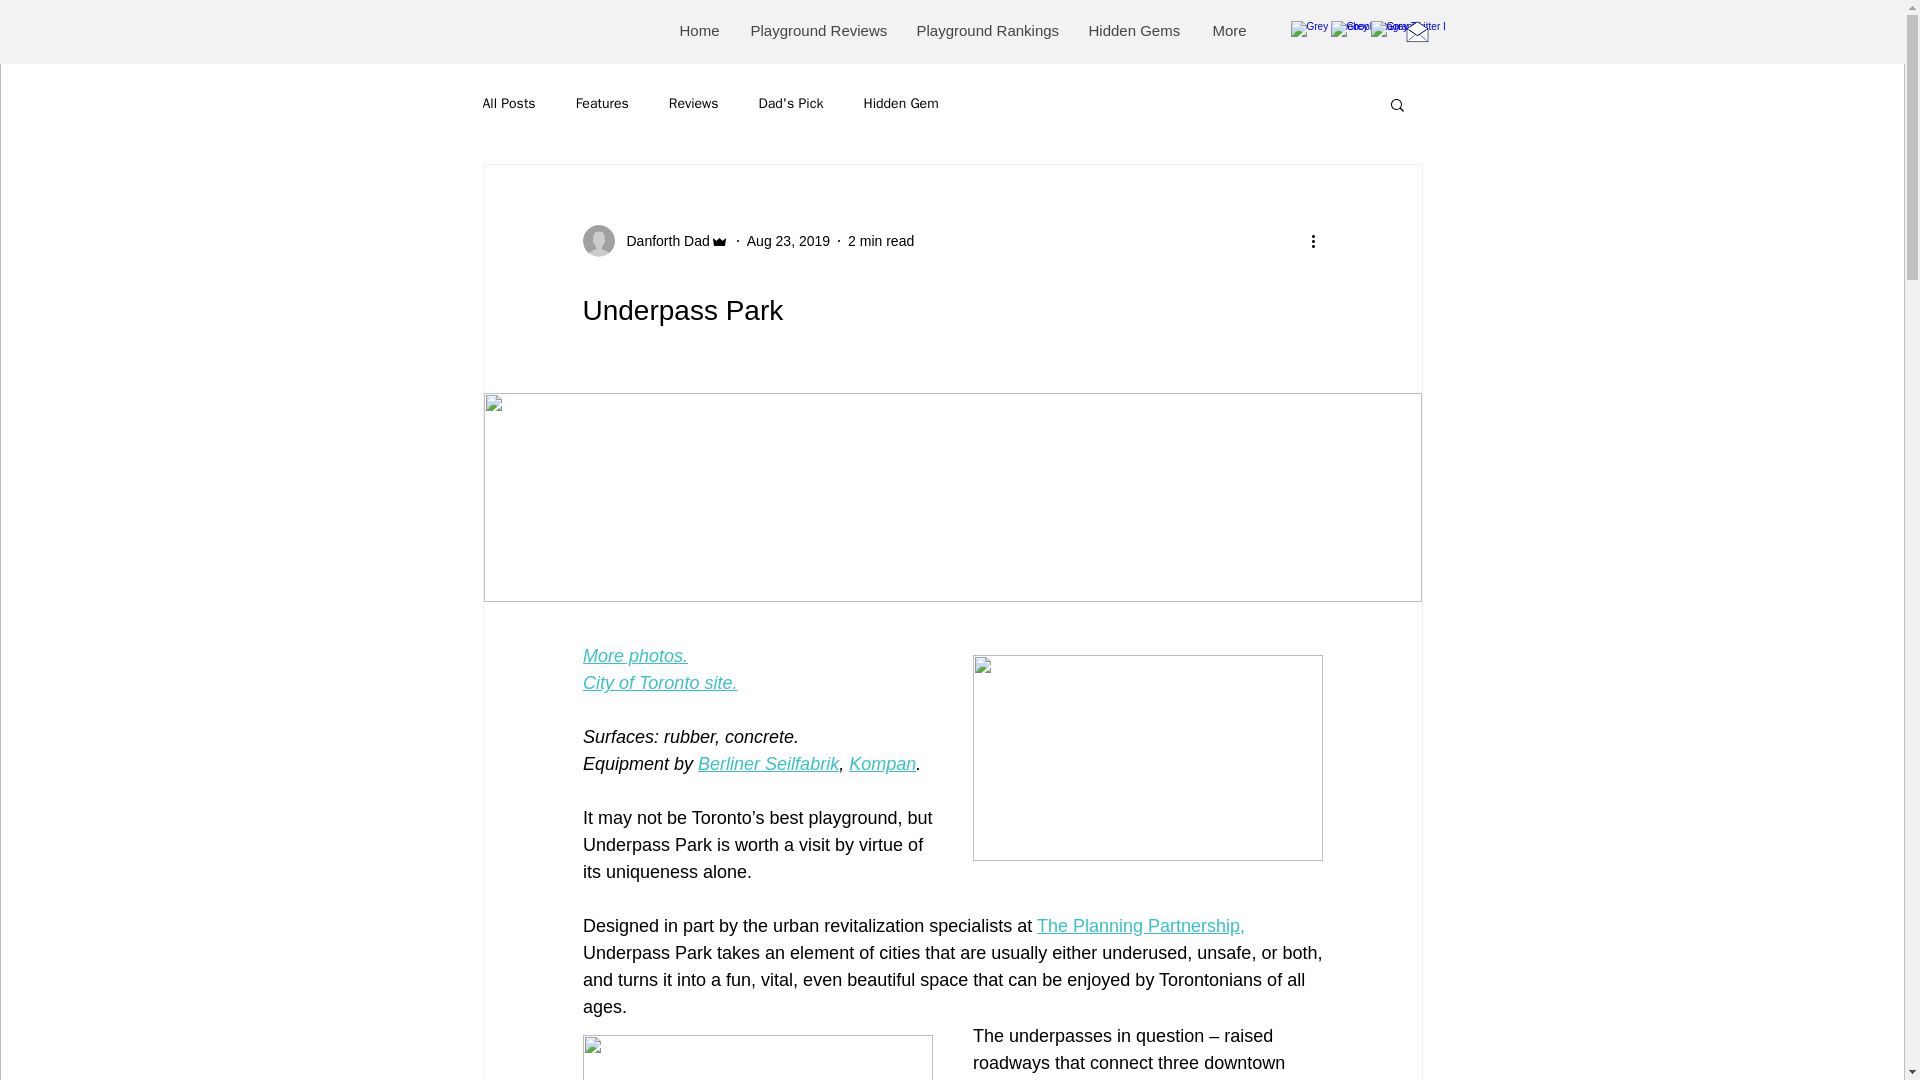 The height and width of the screenshot is (1080, 1920). Describe the element at coordinates (634, 656) in the screenshot. I see `More photos.` at that location.